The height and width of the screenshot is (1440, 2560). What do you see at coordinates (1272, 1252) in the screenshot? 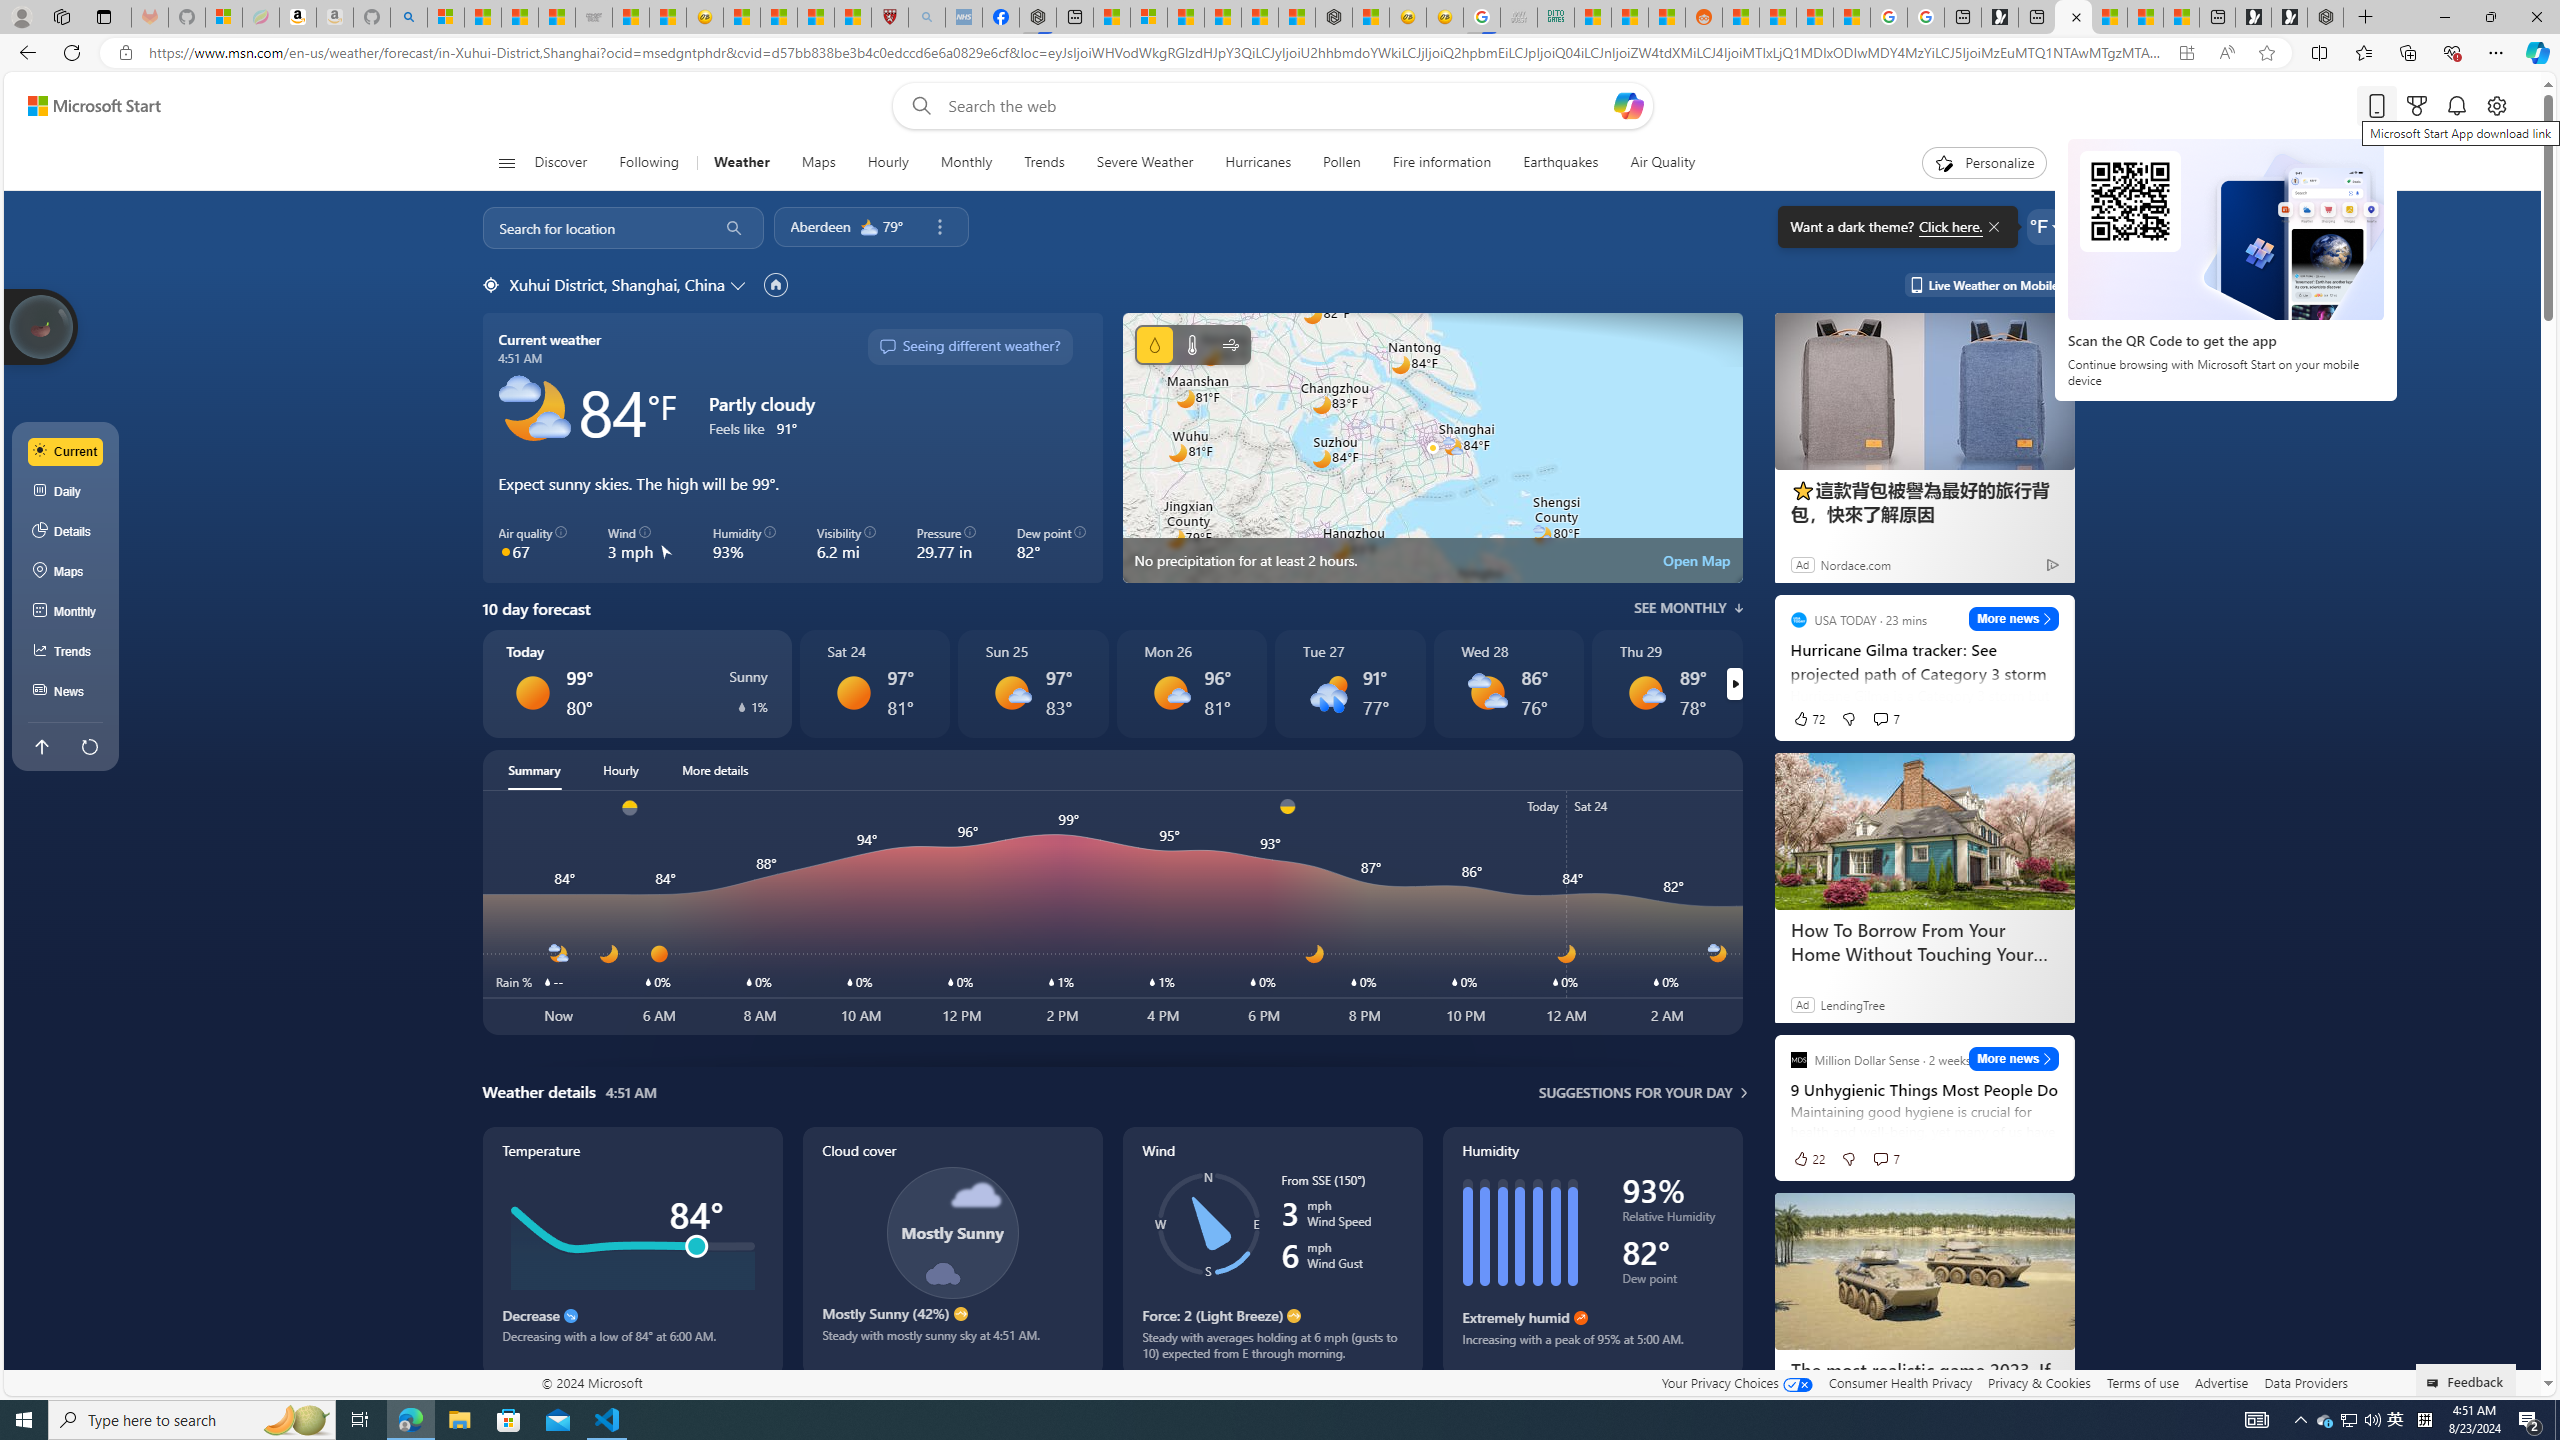
I see `Wind` at bounding box center [1272, 1252].